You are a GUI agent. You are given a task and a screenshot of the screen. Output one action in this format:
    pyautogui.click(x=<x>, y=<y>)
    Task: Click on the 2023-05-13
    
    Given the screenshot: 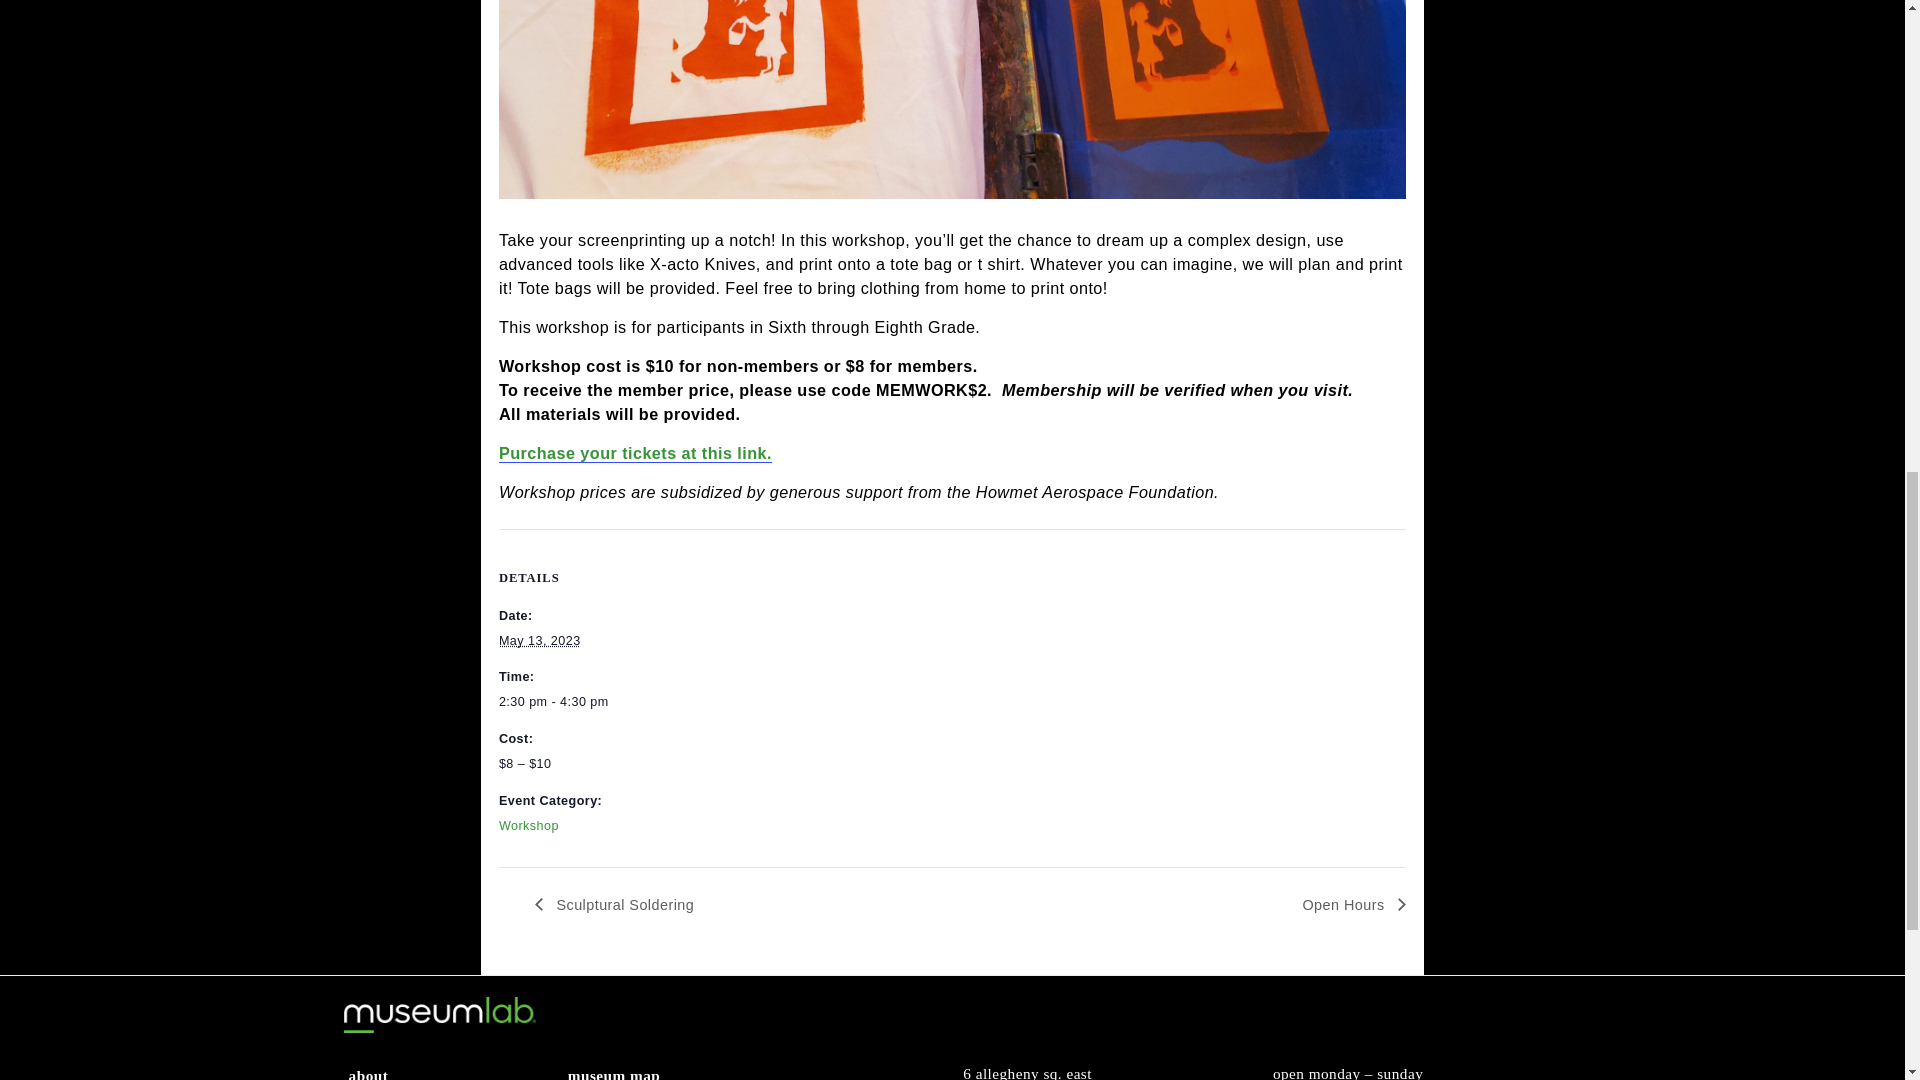 What is the action you would take?
    pyautogui.click(x=600, y=832)
    